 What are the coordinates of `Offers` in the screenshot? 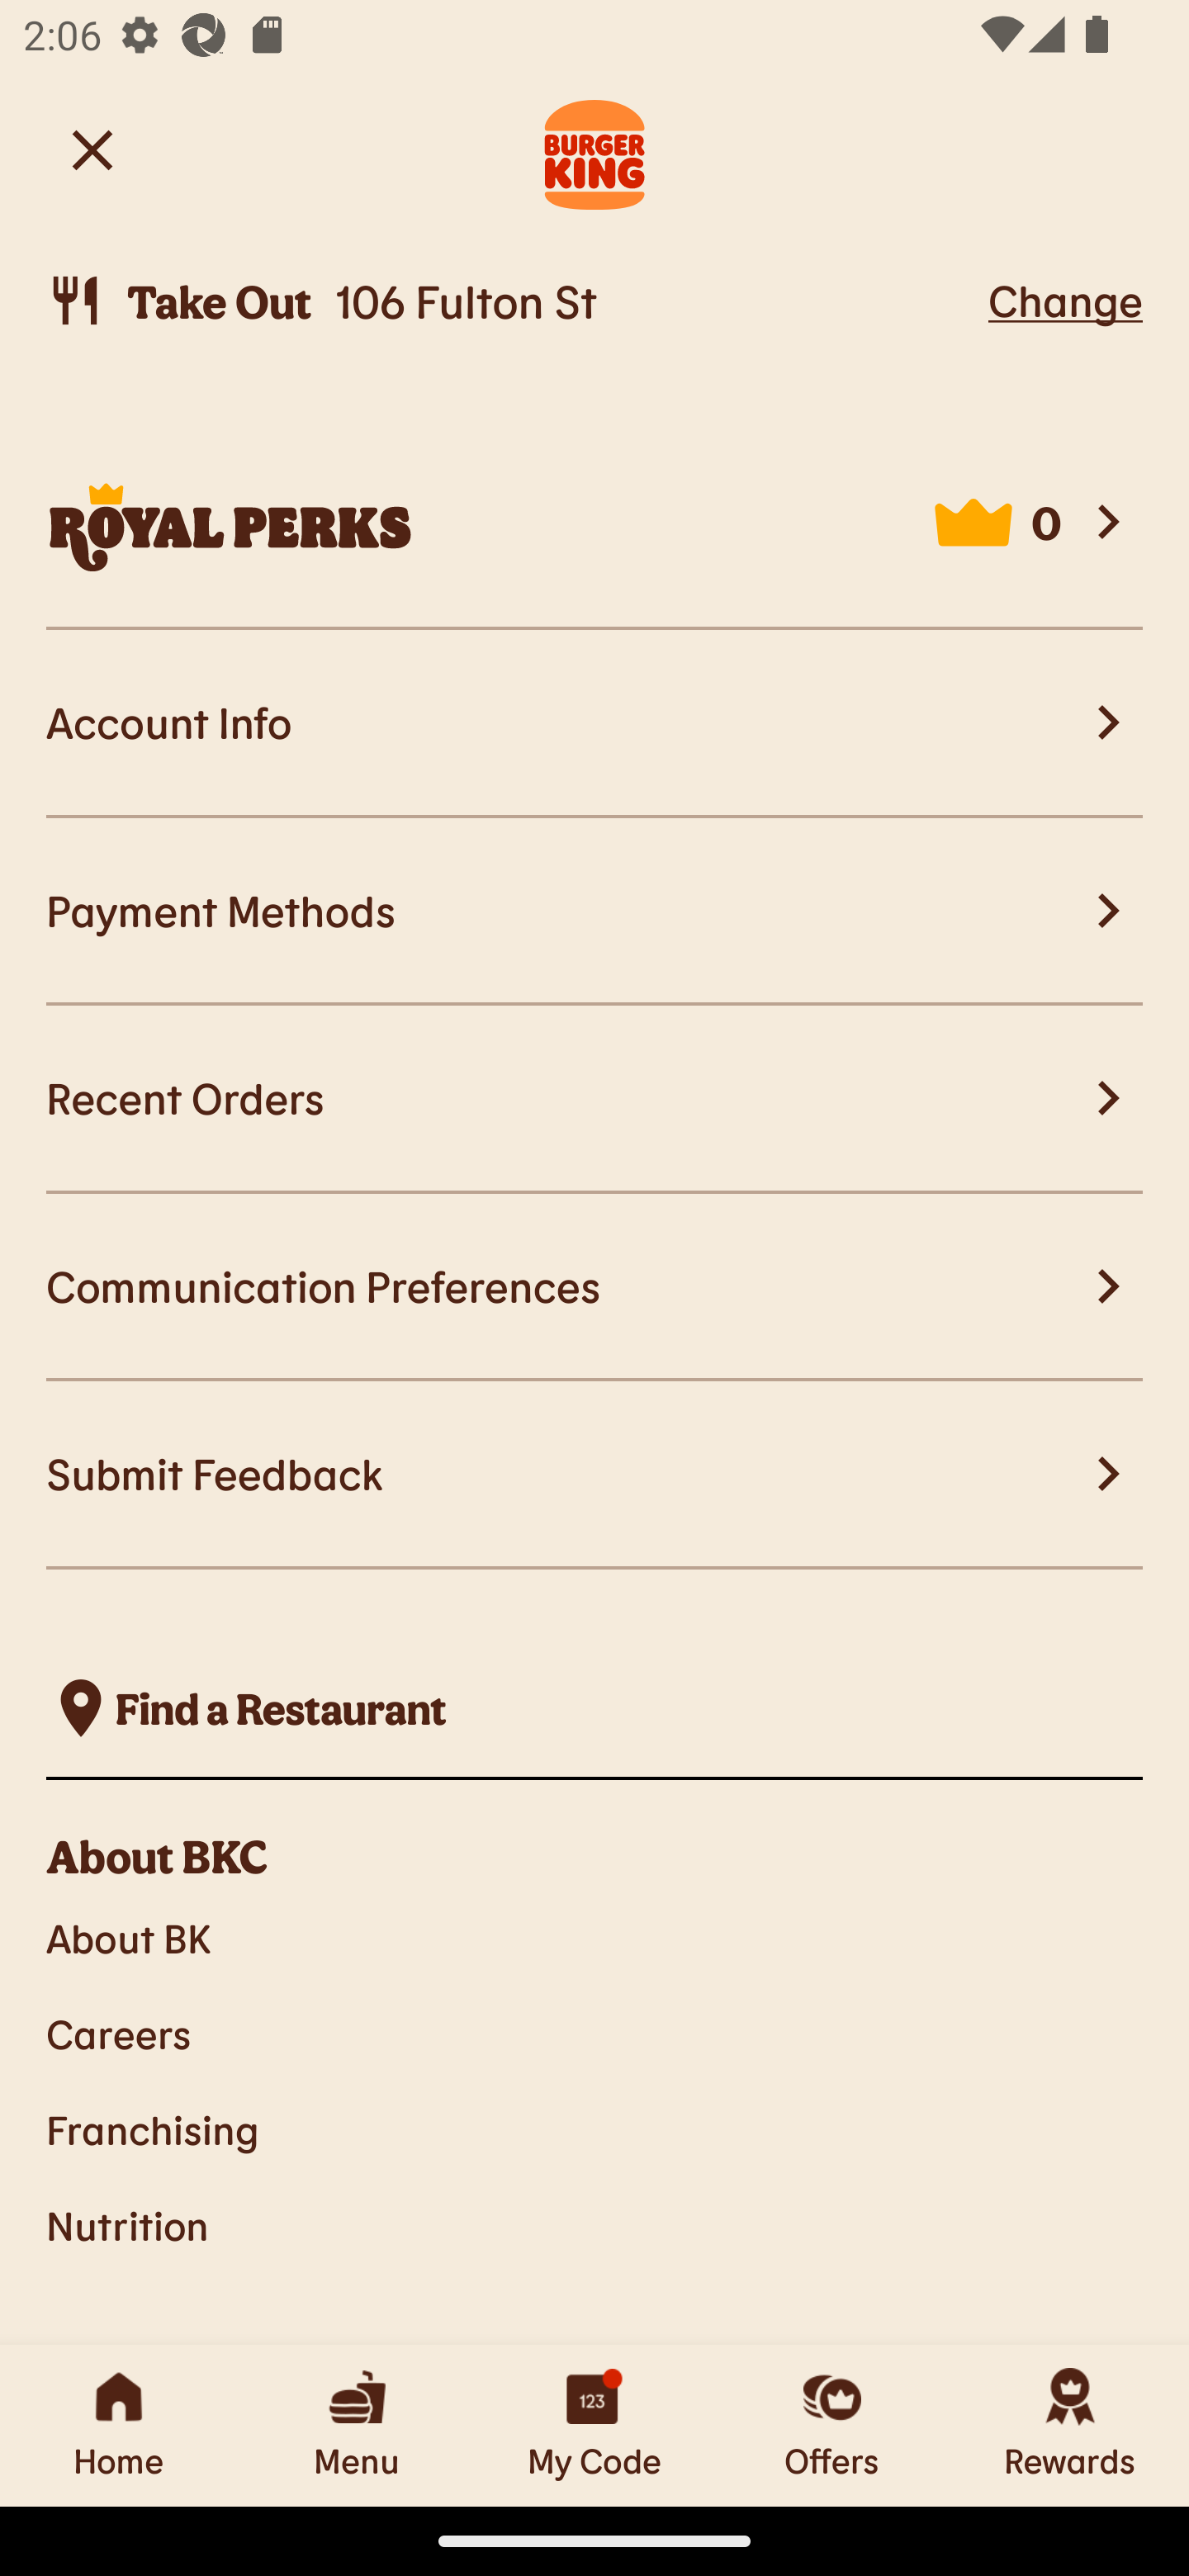 It's located at (832, 2425).